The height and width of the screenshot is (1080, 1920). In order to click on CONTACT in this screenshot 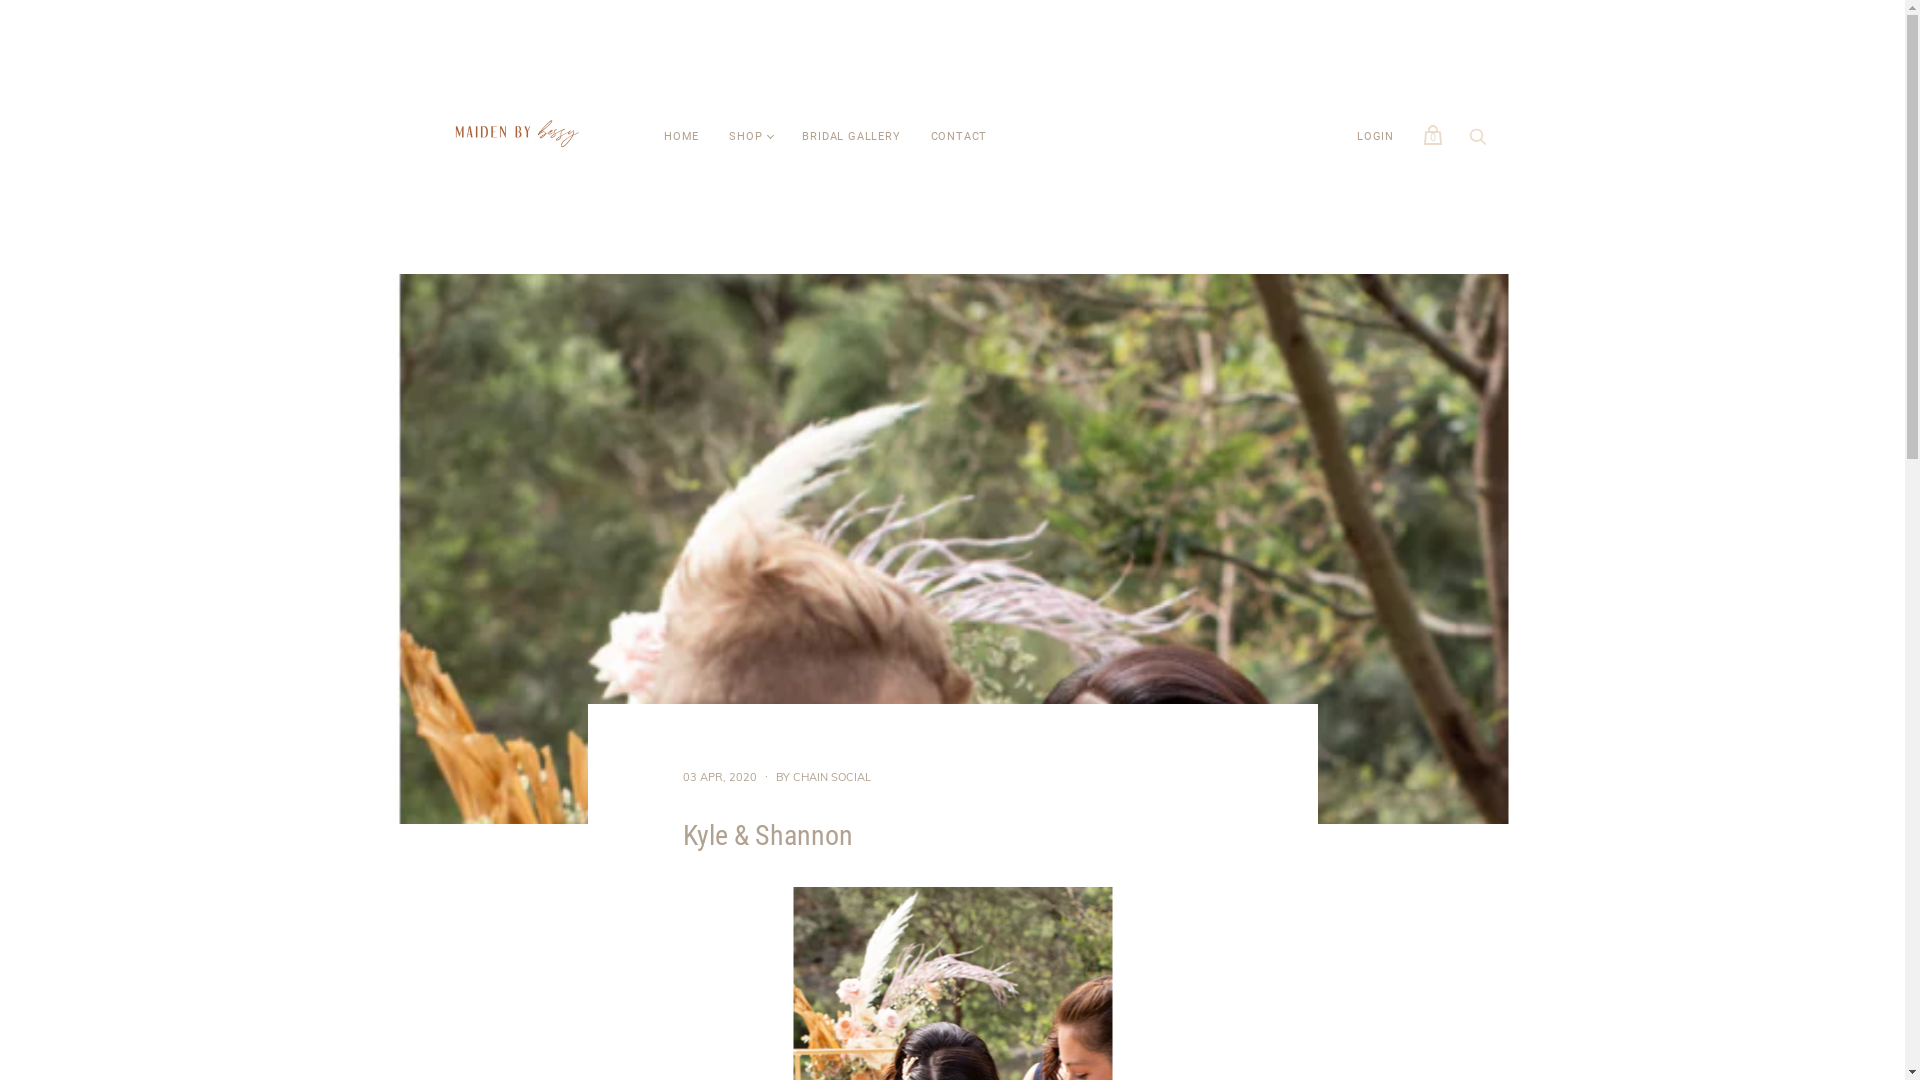, I will do `click(959, 138)`.